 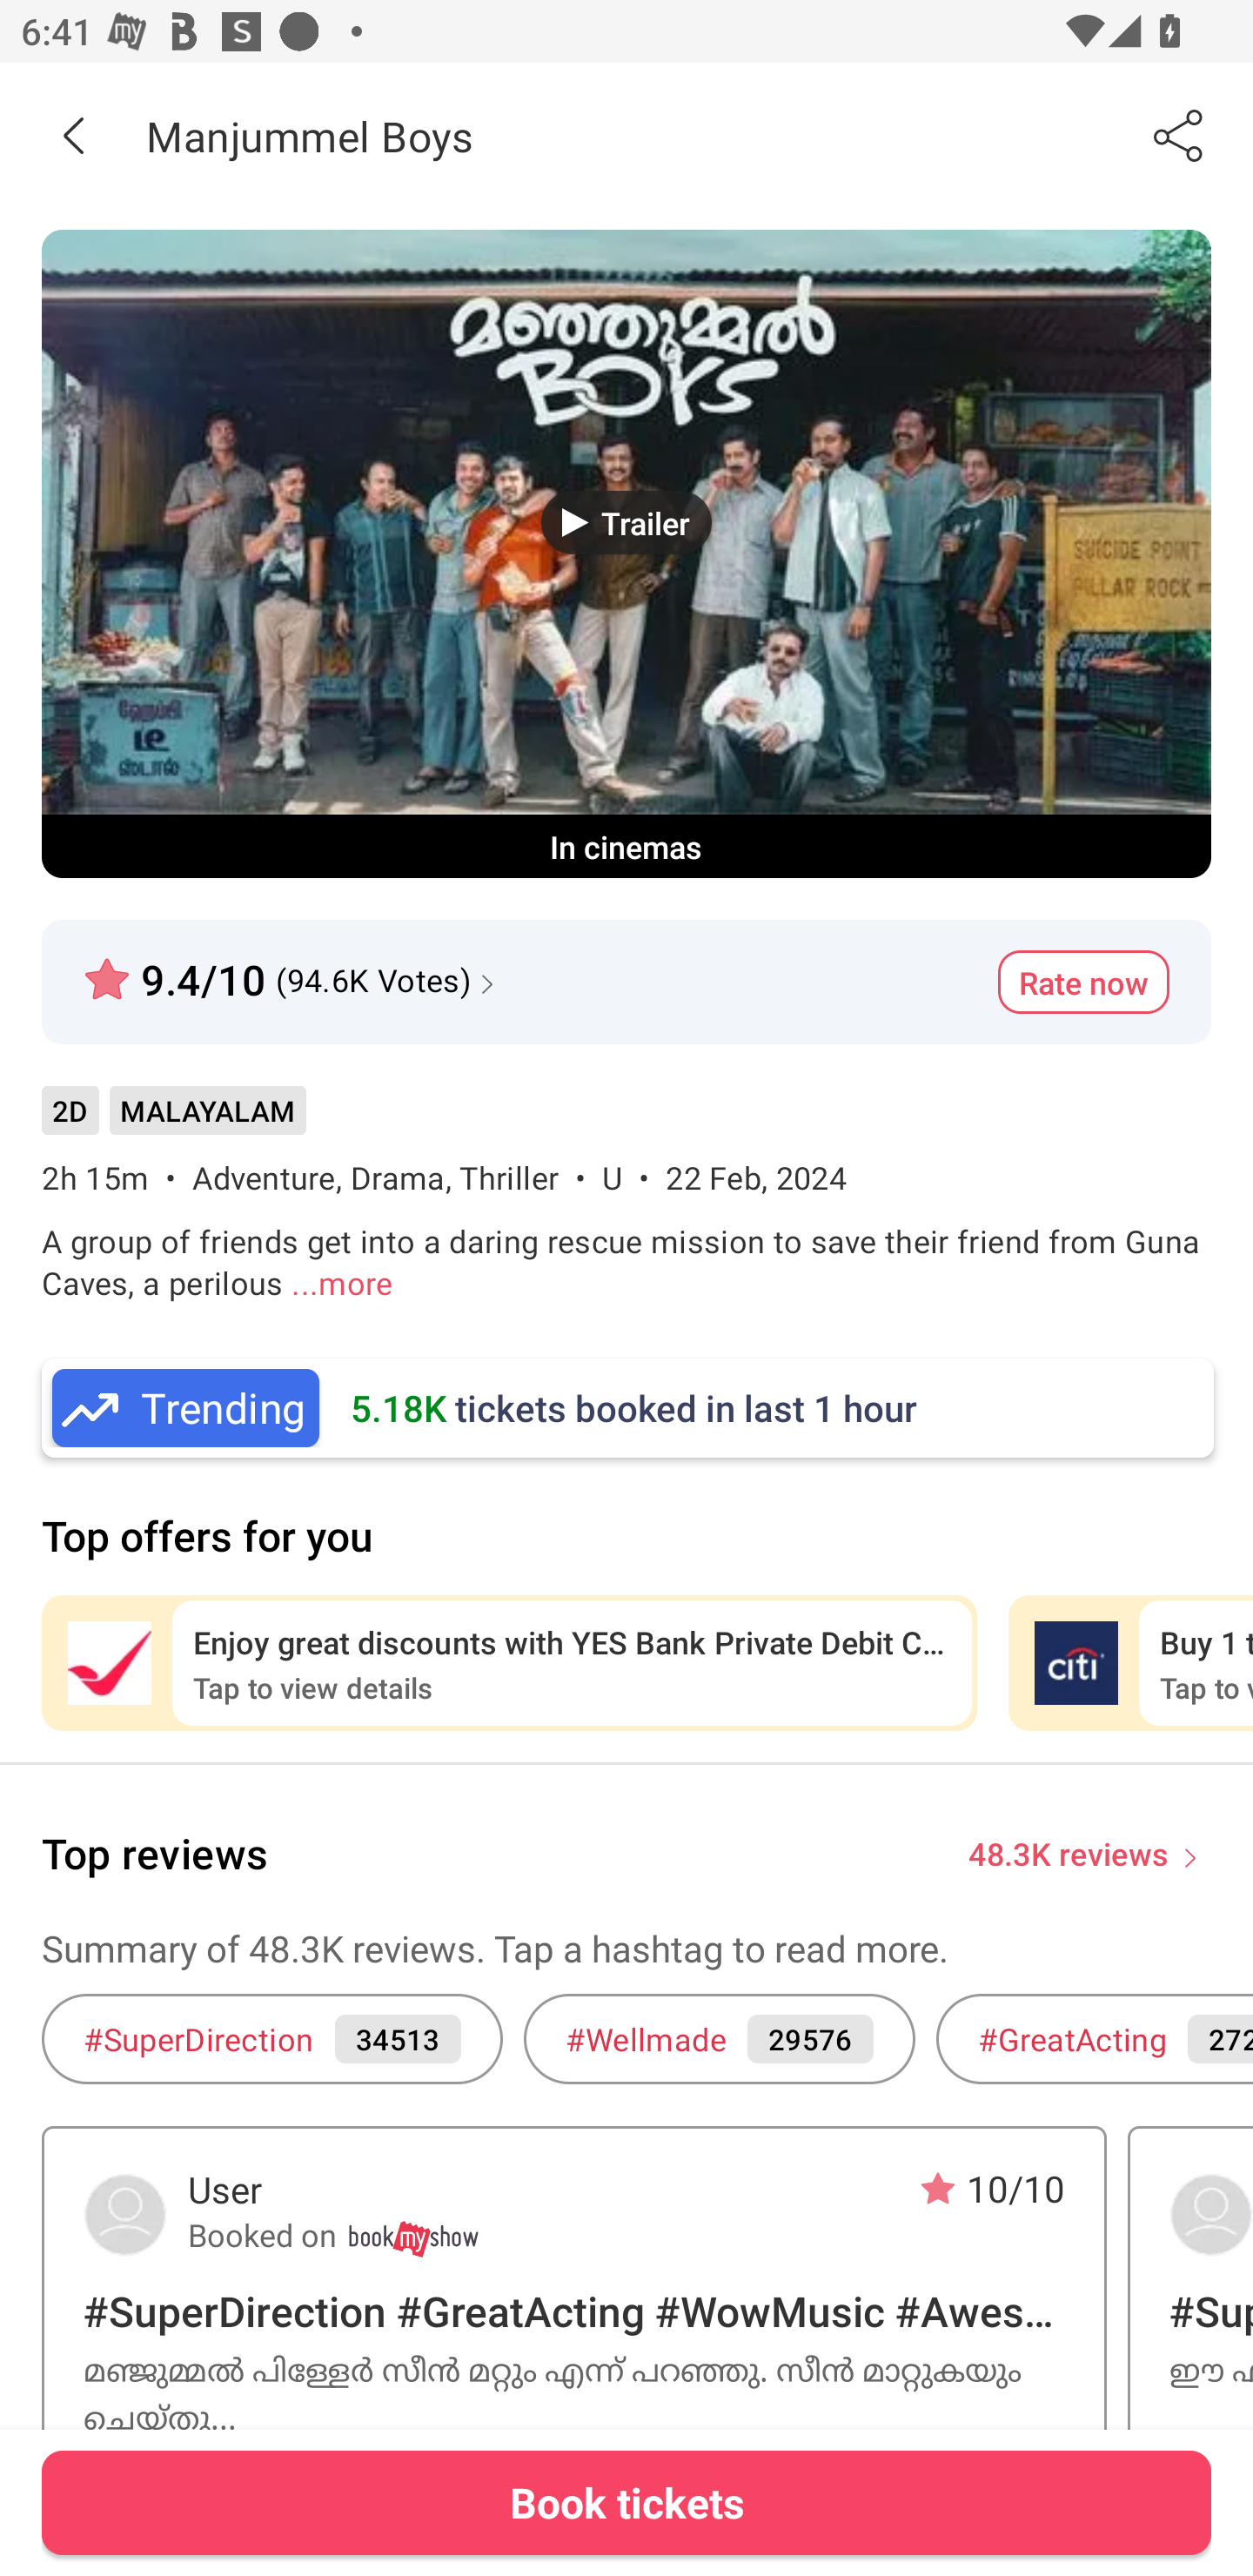 I want to click on Trailer, so click(x=626, y=522).